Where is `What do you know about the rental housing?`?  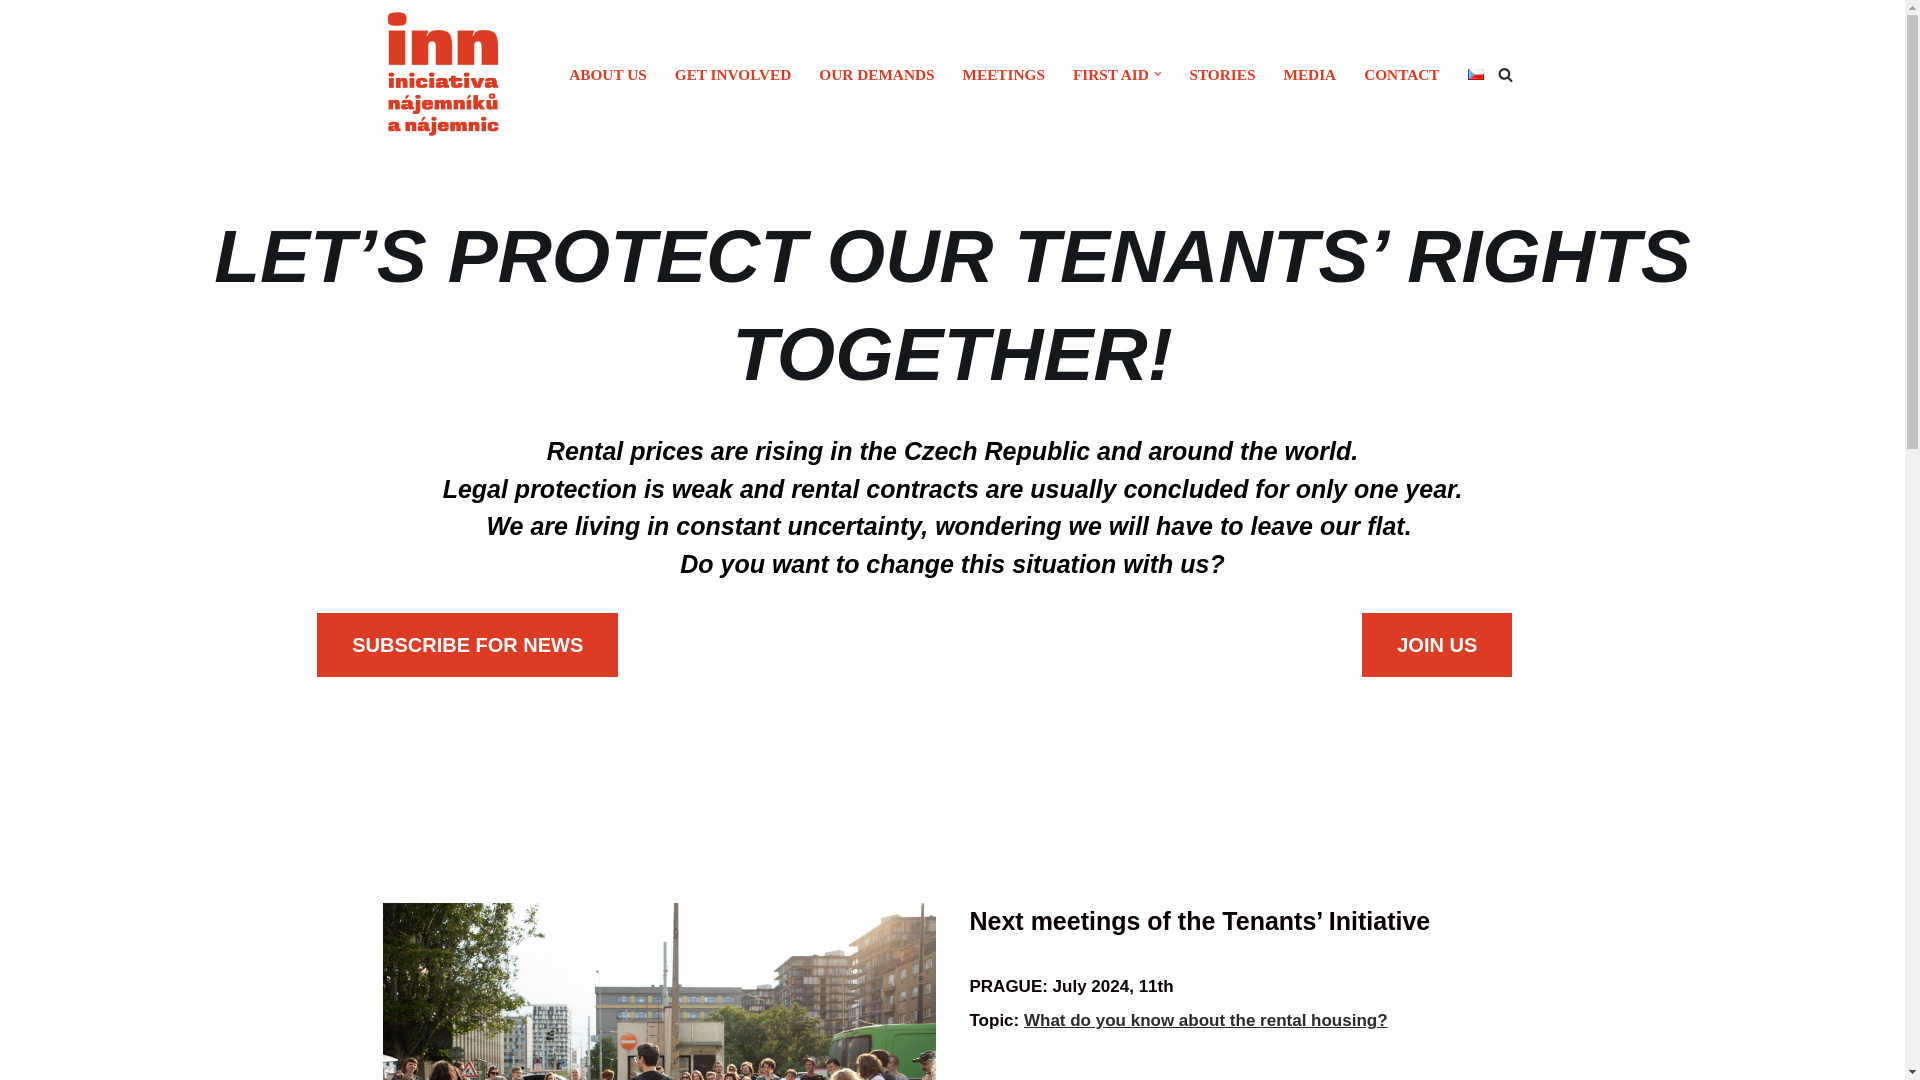 What do you know about the rental housing? is located at coordinates (1206, 1020).